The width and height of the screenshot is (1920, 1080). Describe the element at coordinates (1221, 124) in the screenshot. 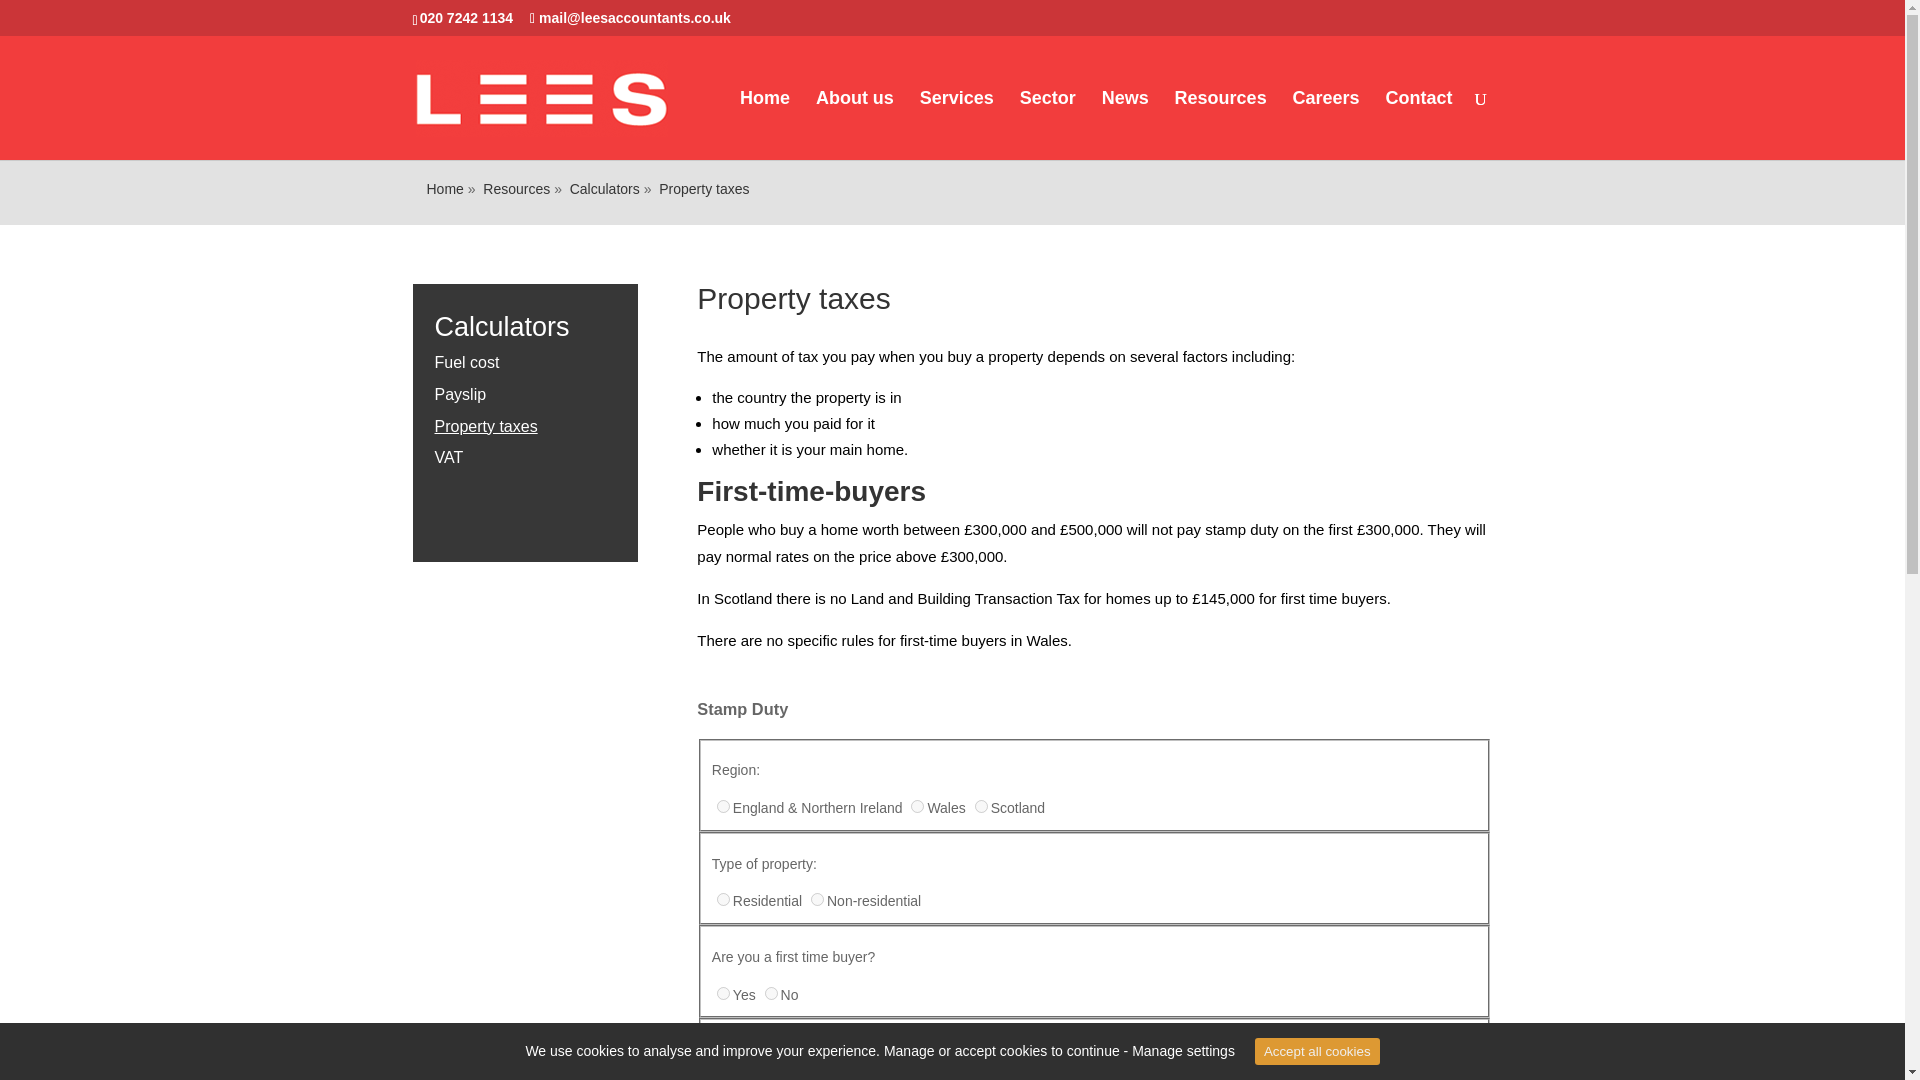

I see `Resources` at that location.